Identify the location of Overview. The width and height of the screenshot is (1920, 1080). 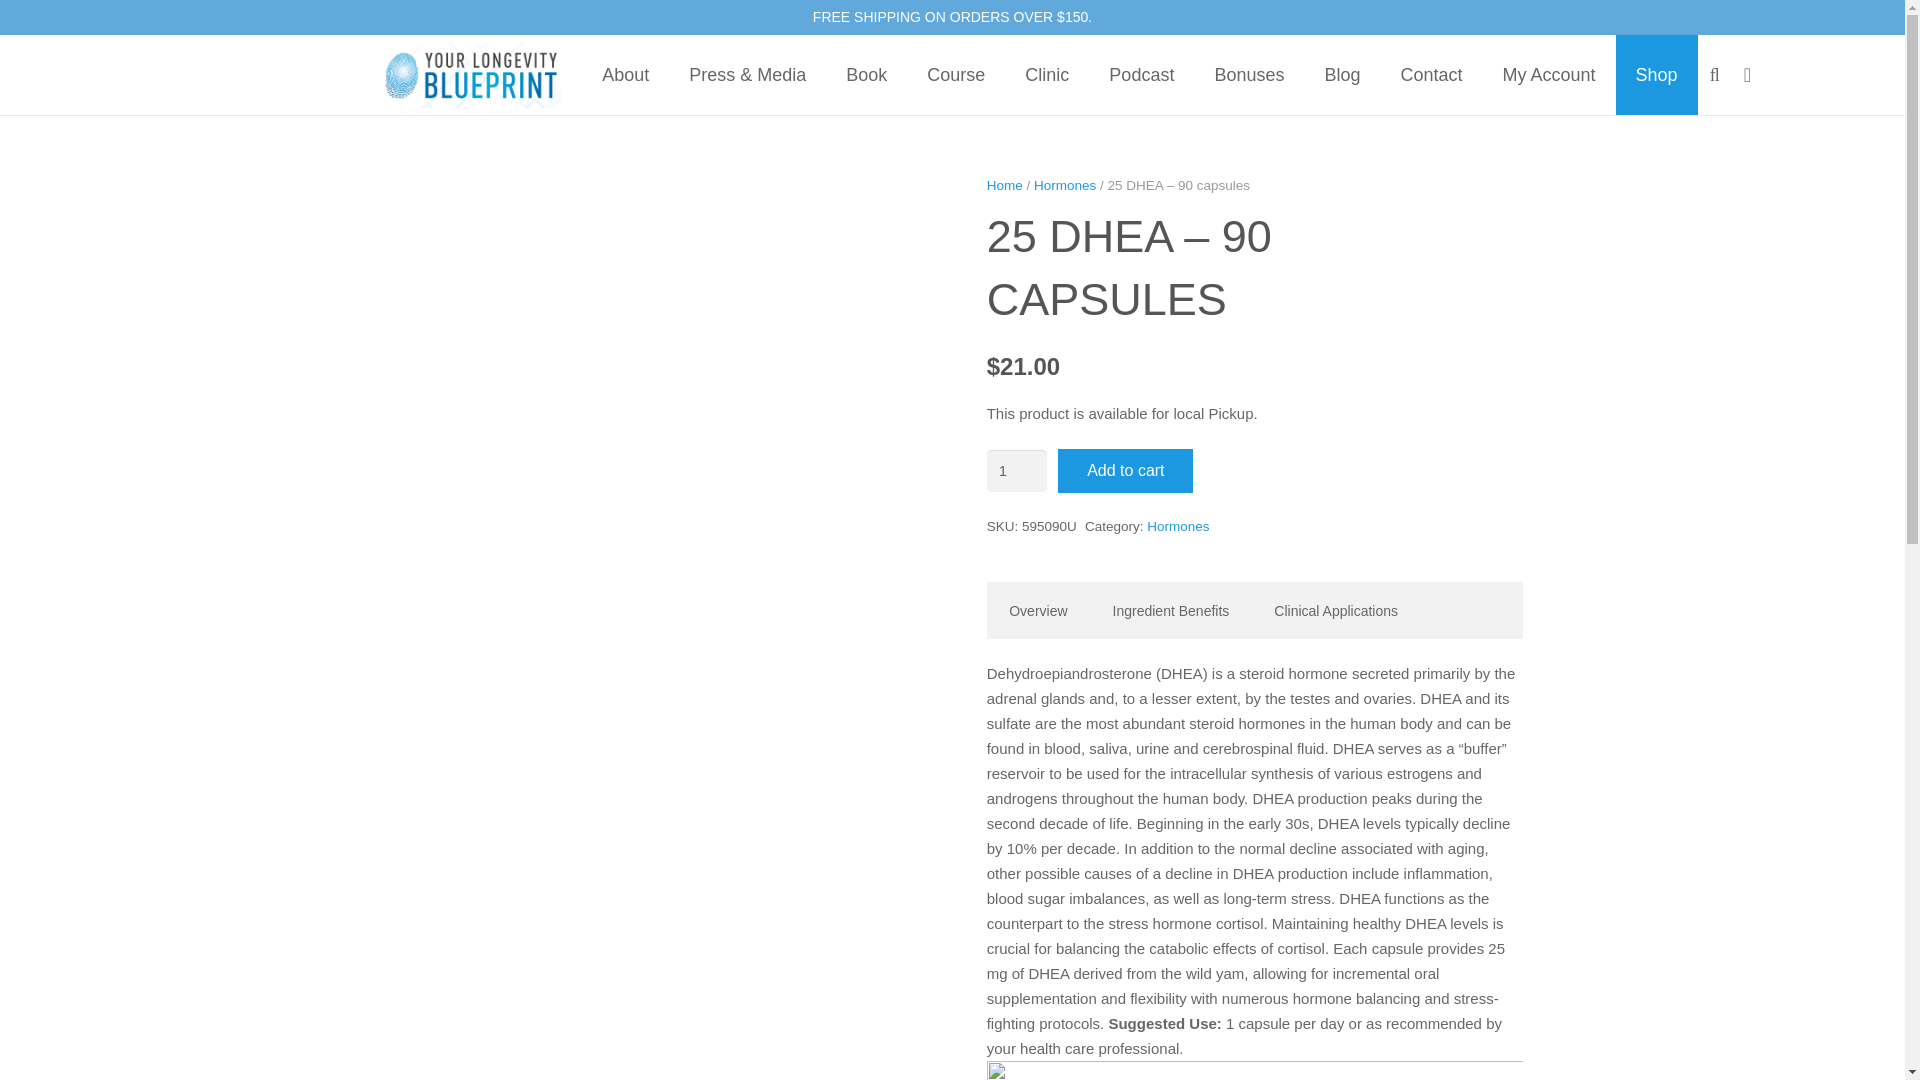
(1038, 612).